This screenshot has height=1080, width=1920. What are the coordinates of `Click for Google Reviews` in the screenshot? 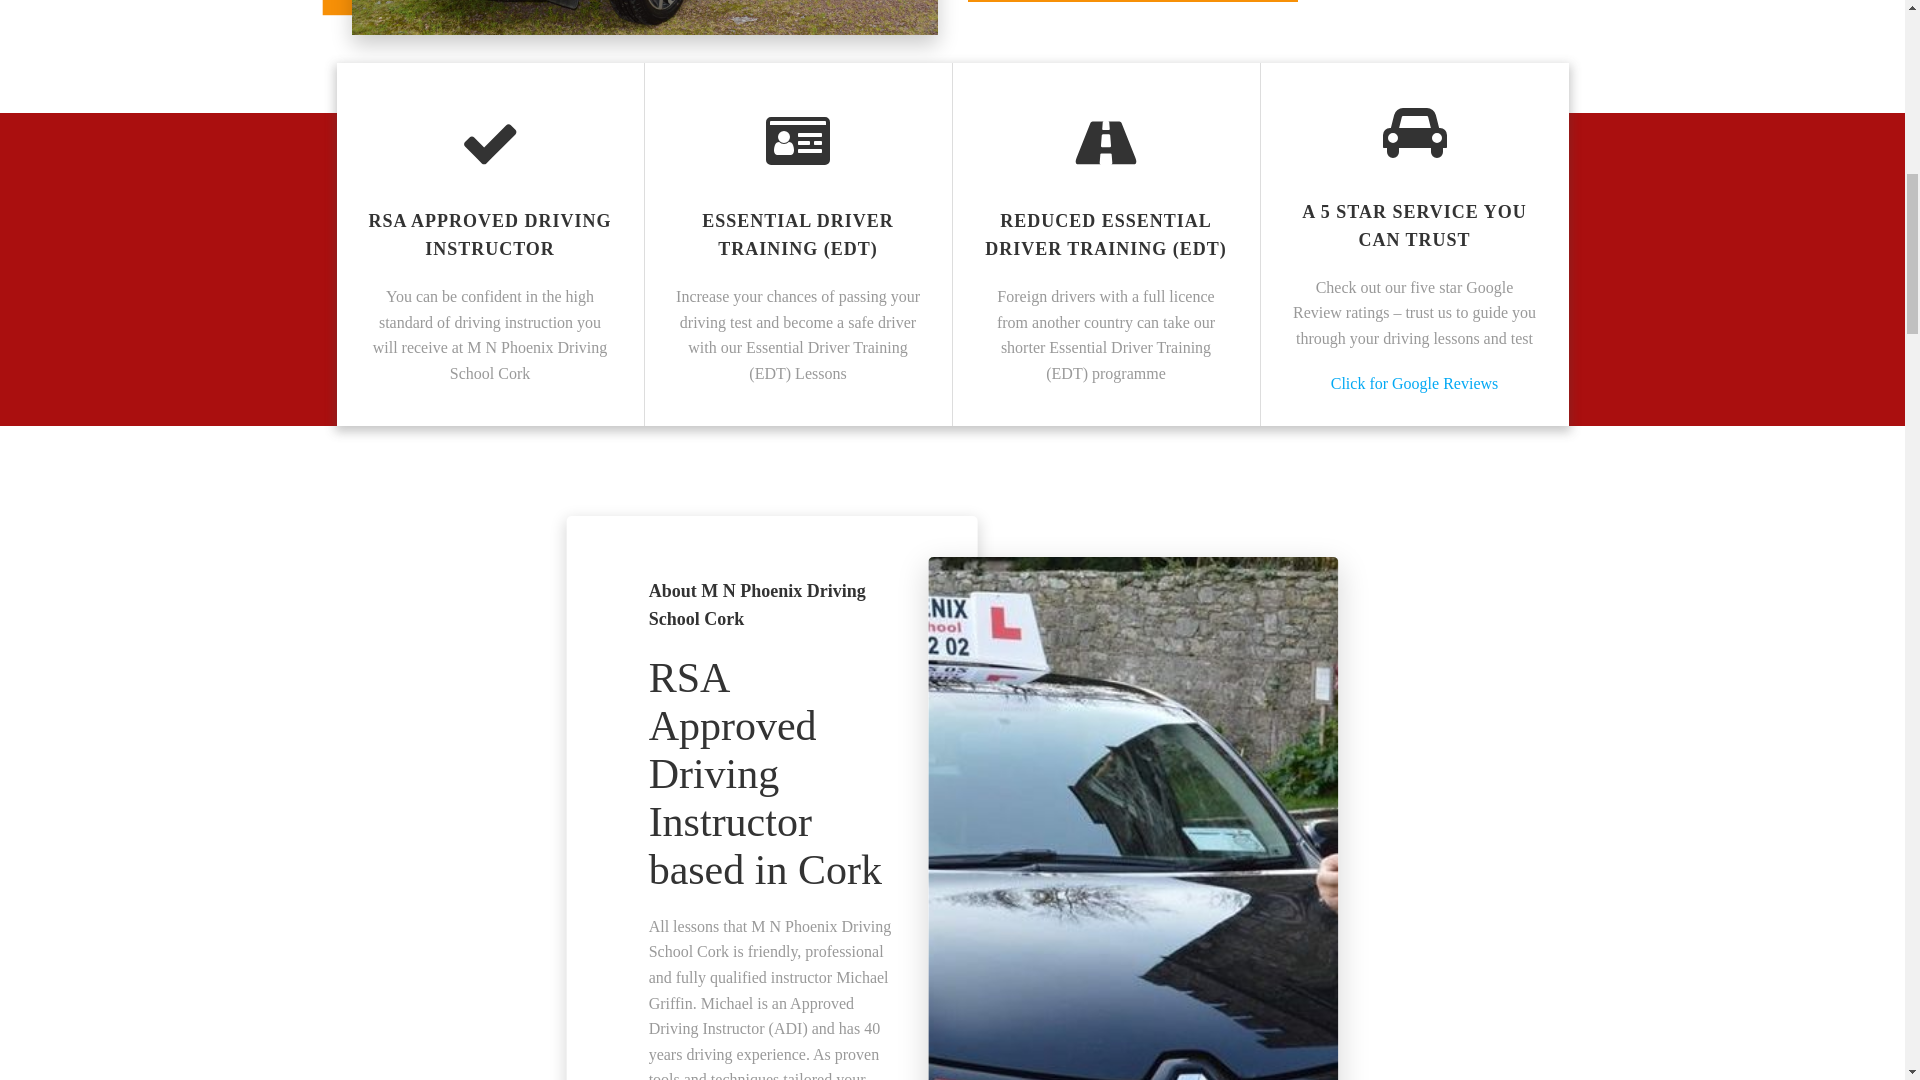 It's located at (1414, 384).